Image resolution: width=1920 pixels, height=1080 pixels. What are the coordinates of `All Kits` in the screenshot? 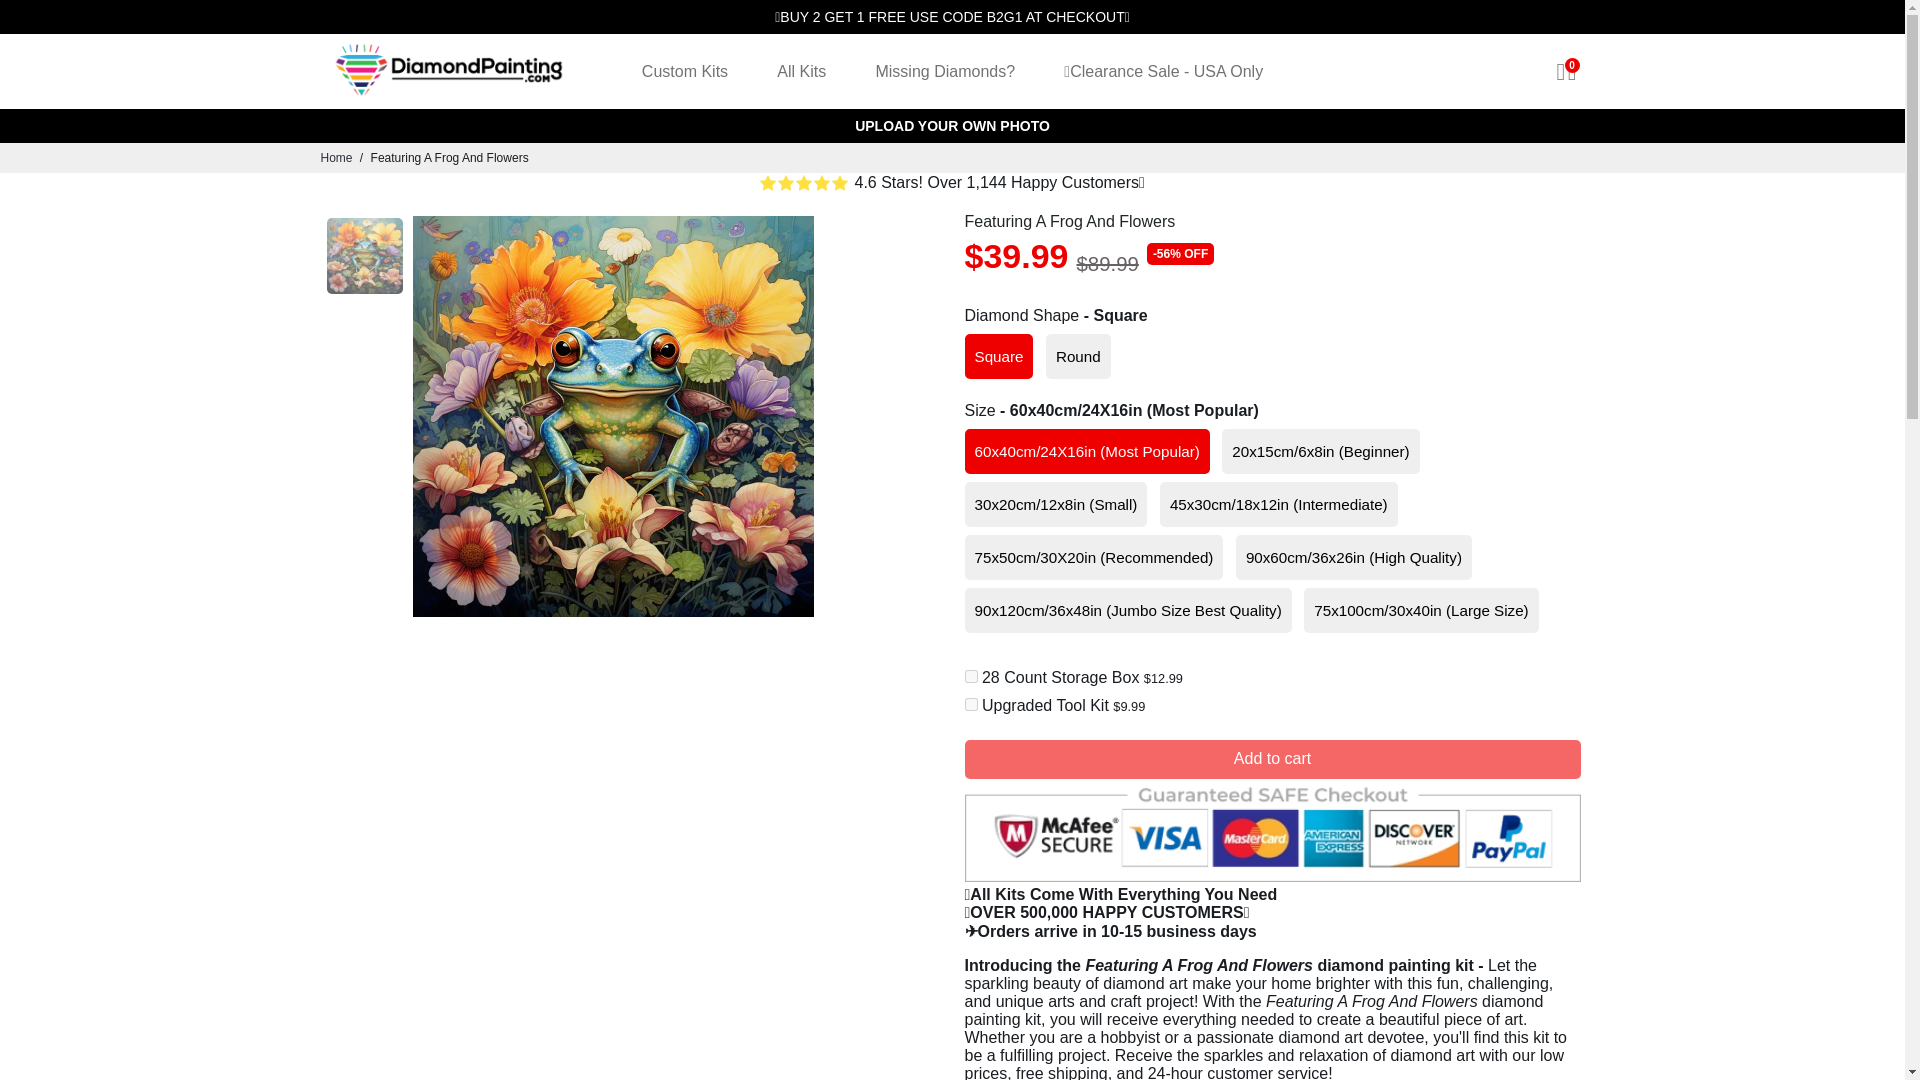 It's located at (801, 71).